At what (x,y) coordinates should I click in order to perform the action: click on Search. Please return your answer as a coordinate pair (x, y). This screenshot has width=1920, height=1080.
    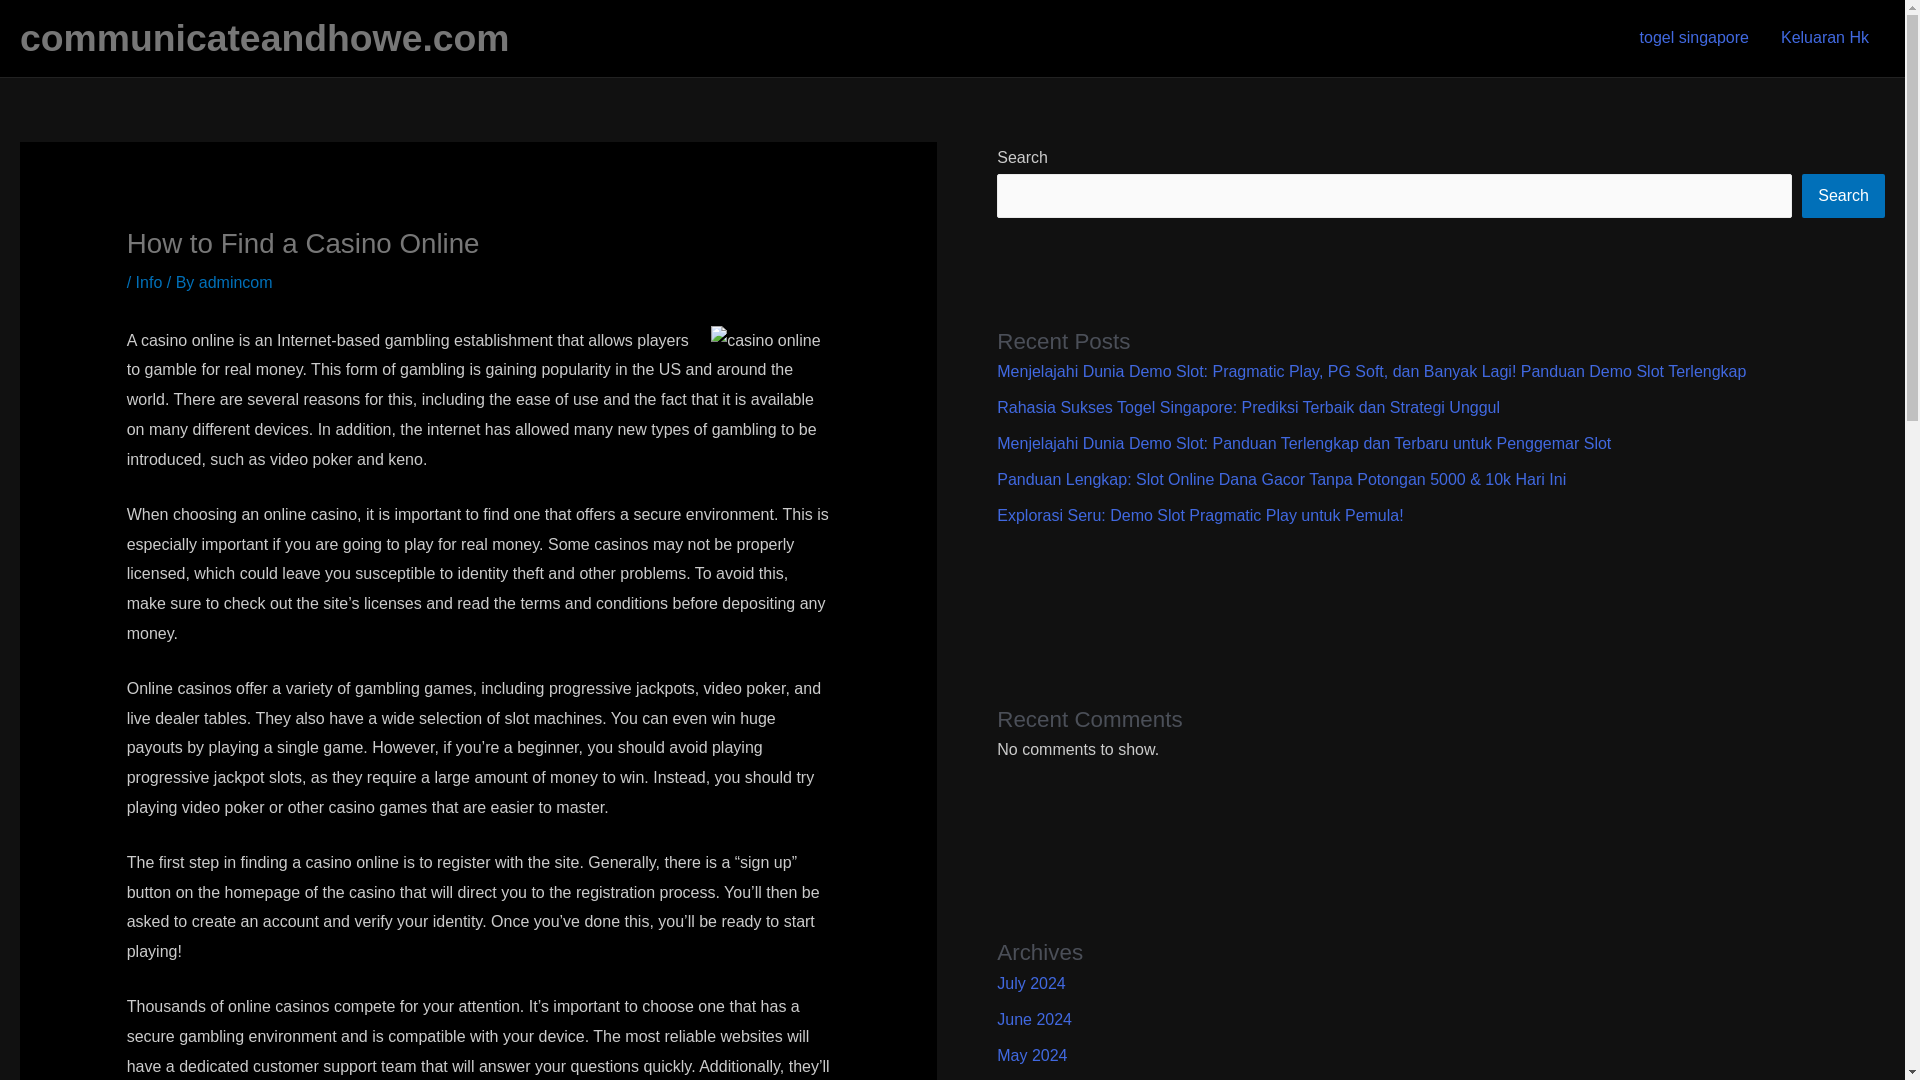
    Looking at the image, I should click on (1844, 196).